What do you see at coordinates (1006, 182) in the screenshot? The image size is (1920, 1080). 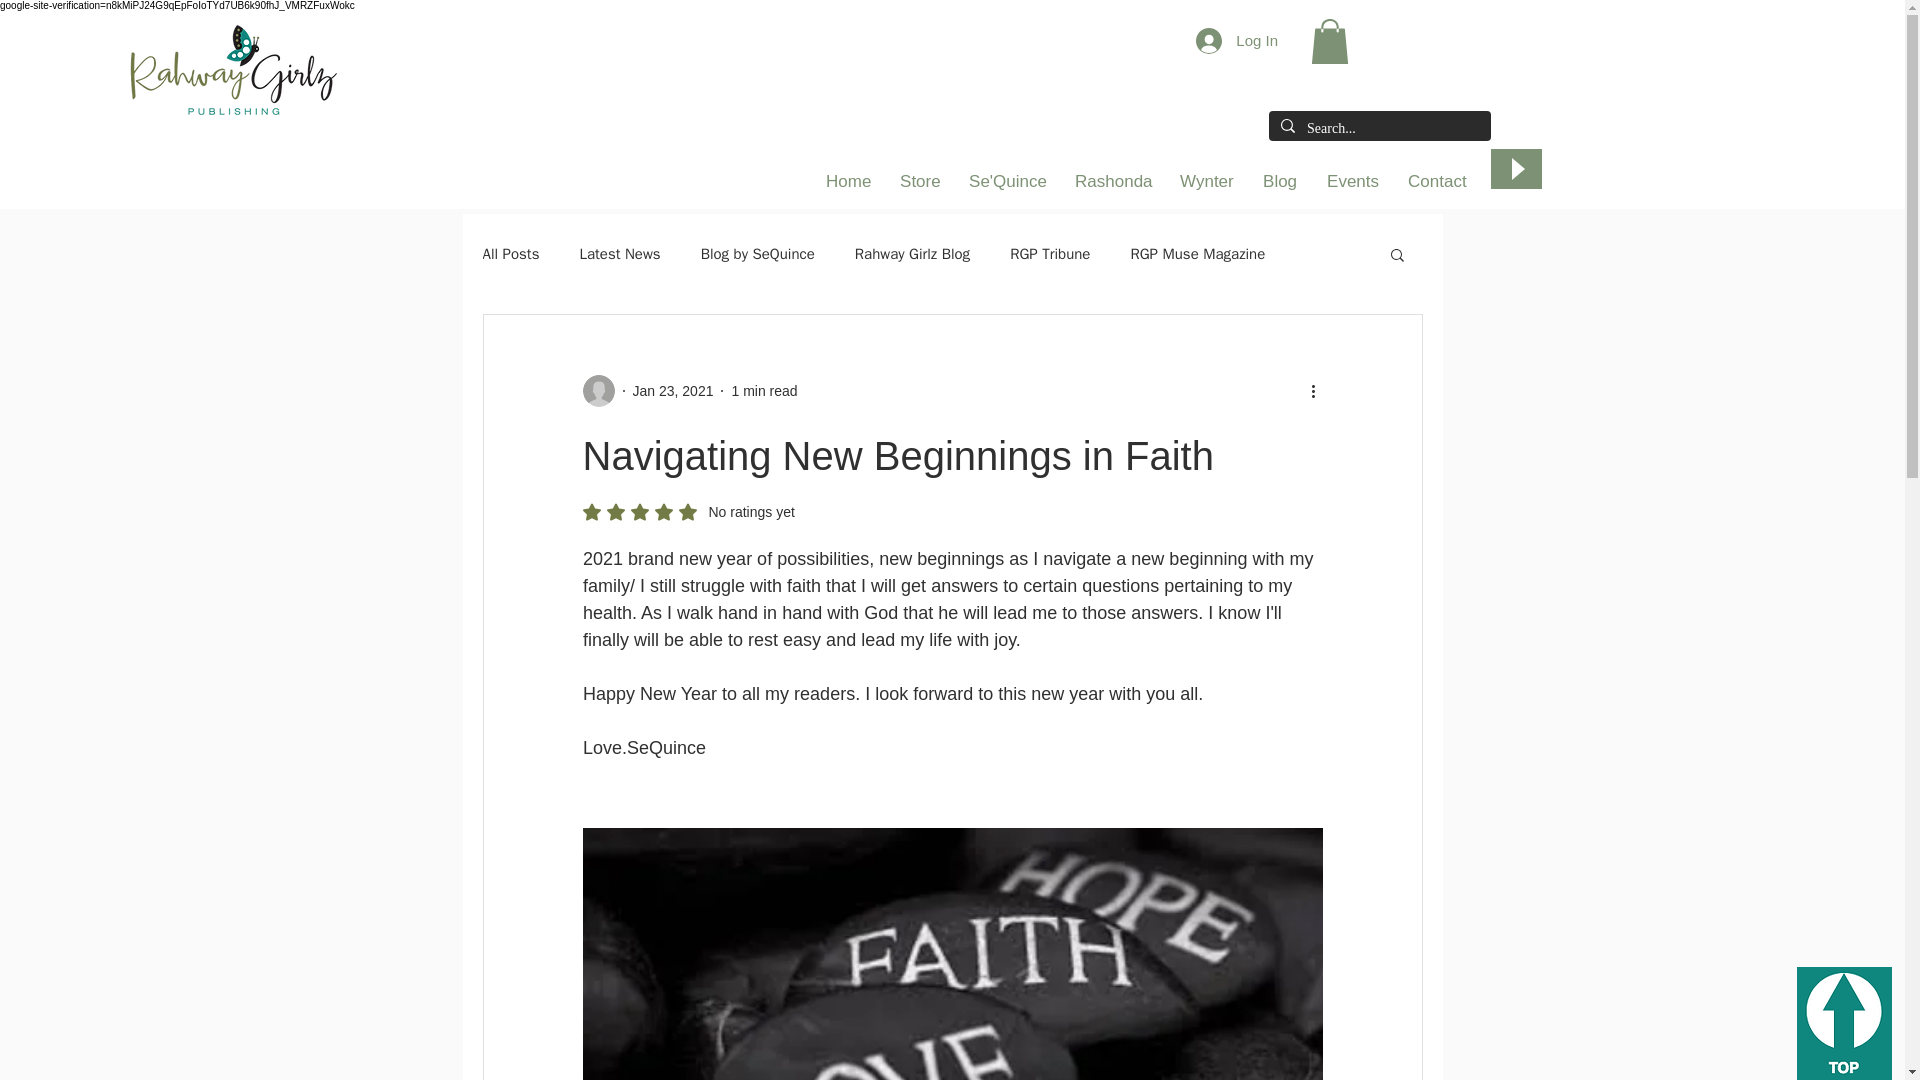 I see `Se'Quince` at bounding box center [1006, 182].